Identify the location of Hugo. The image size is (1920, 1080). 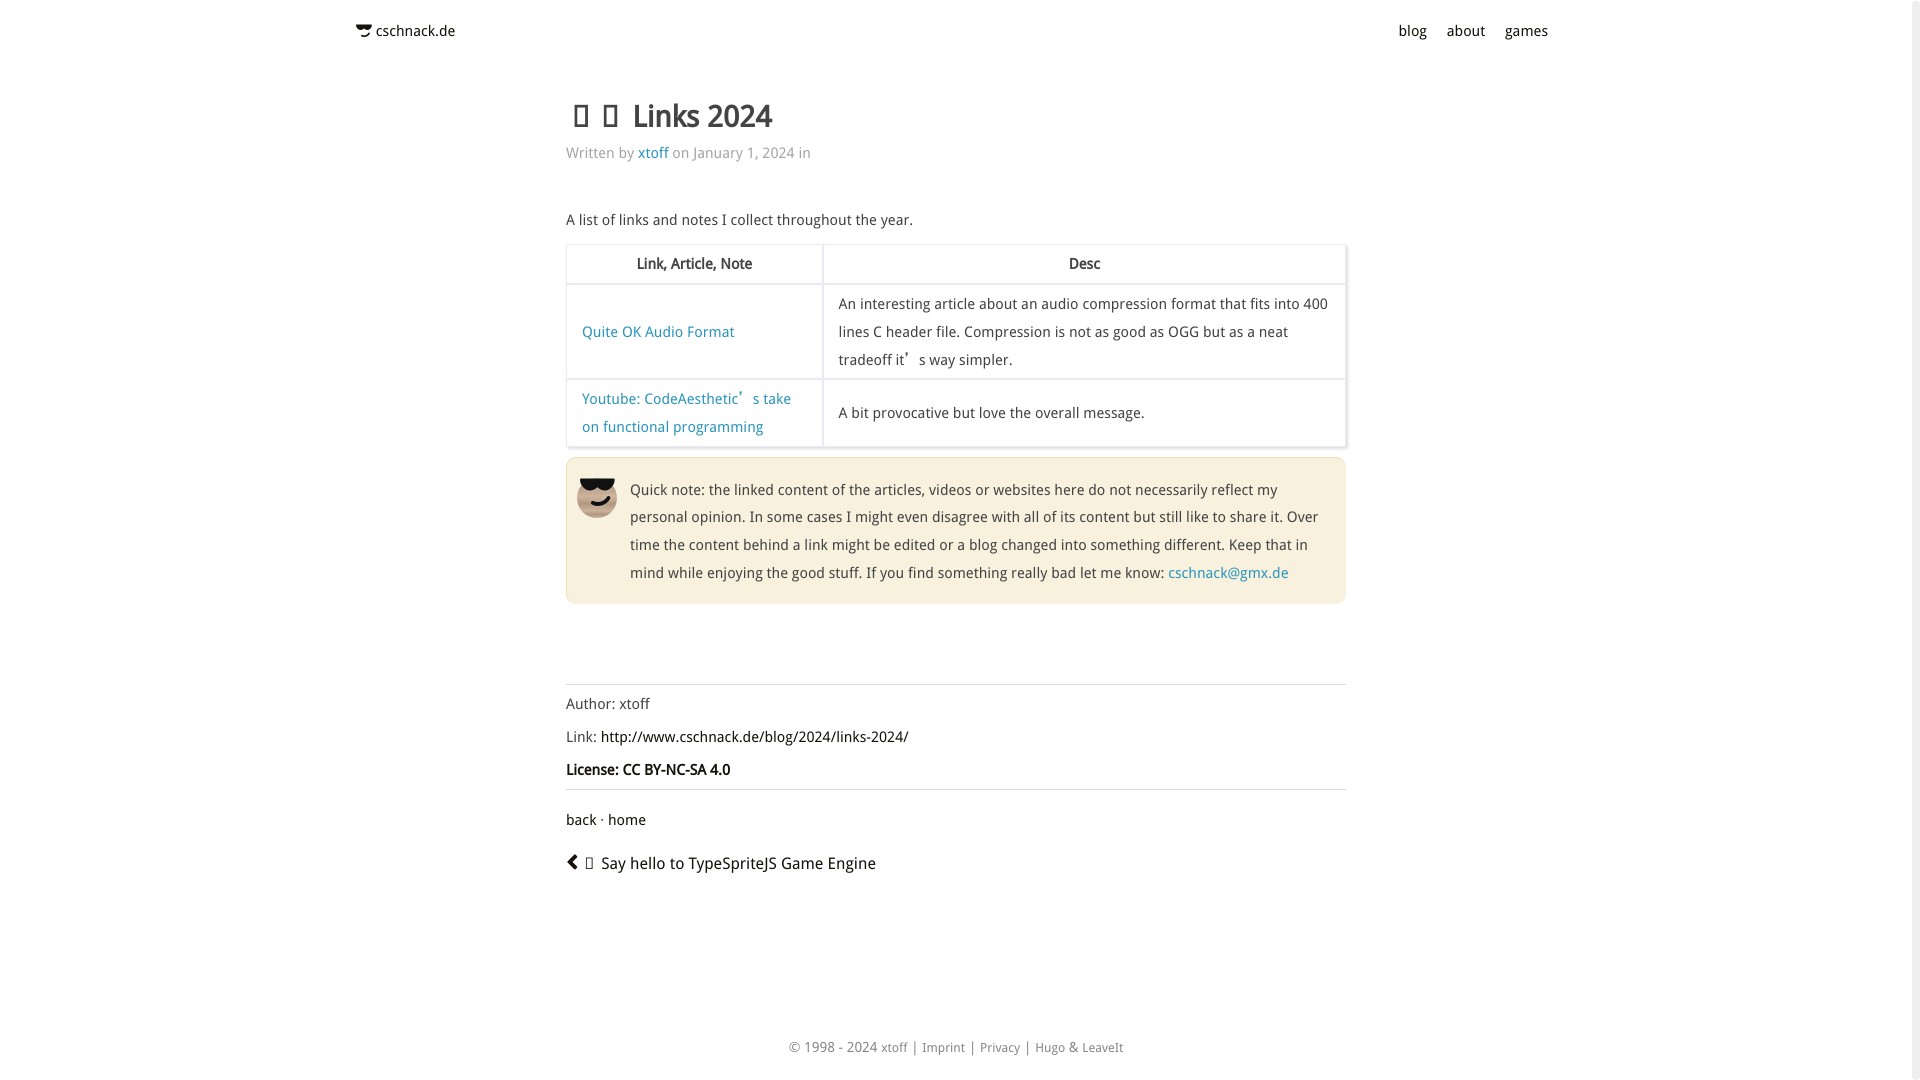
(1050, 1048).